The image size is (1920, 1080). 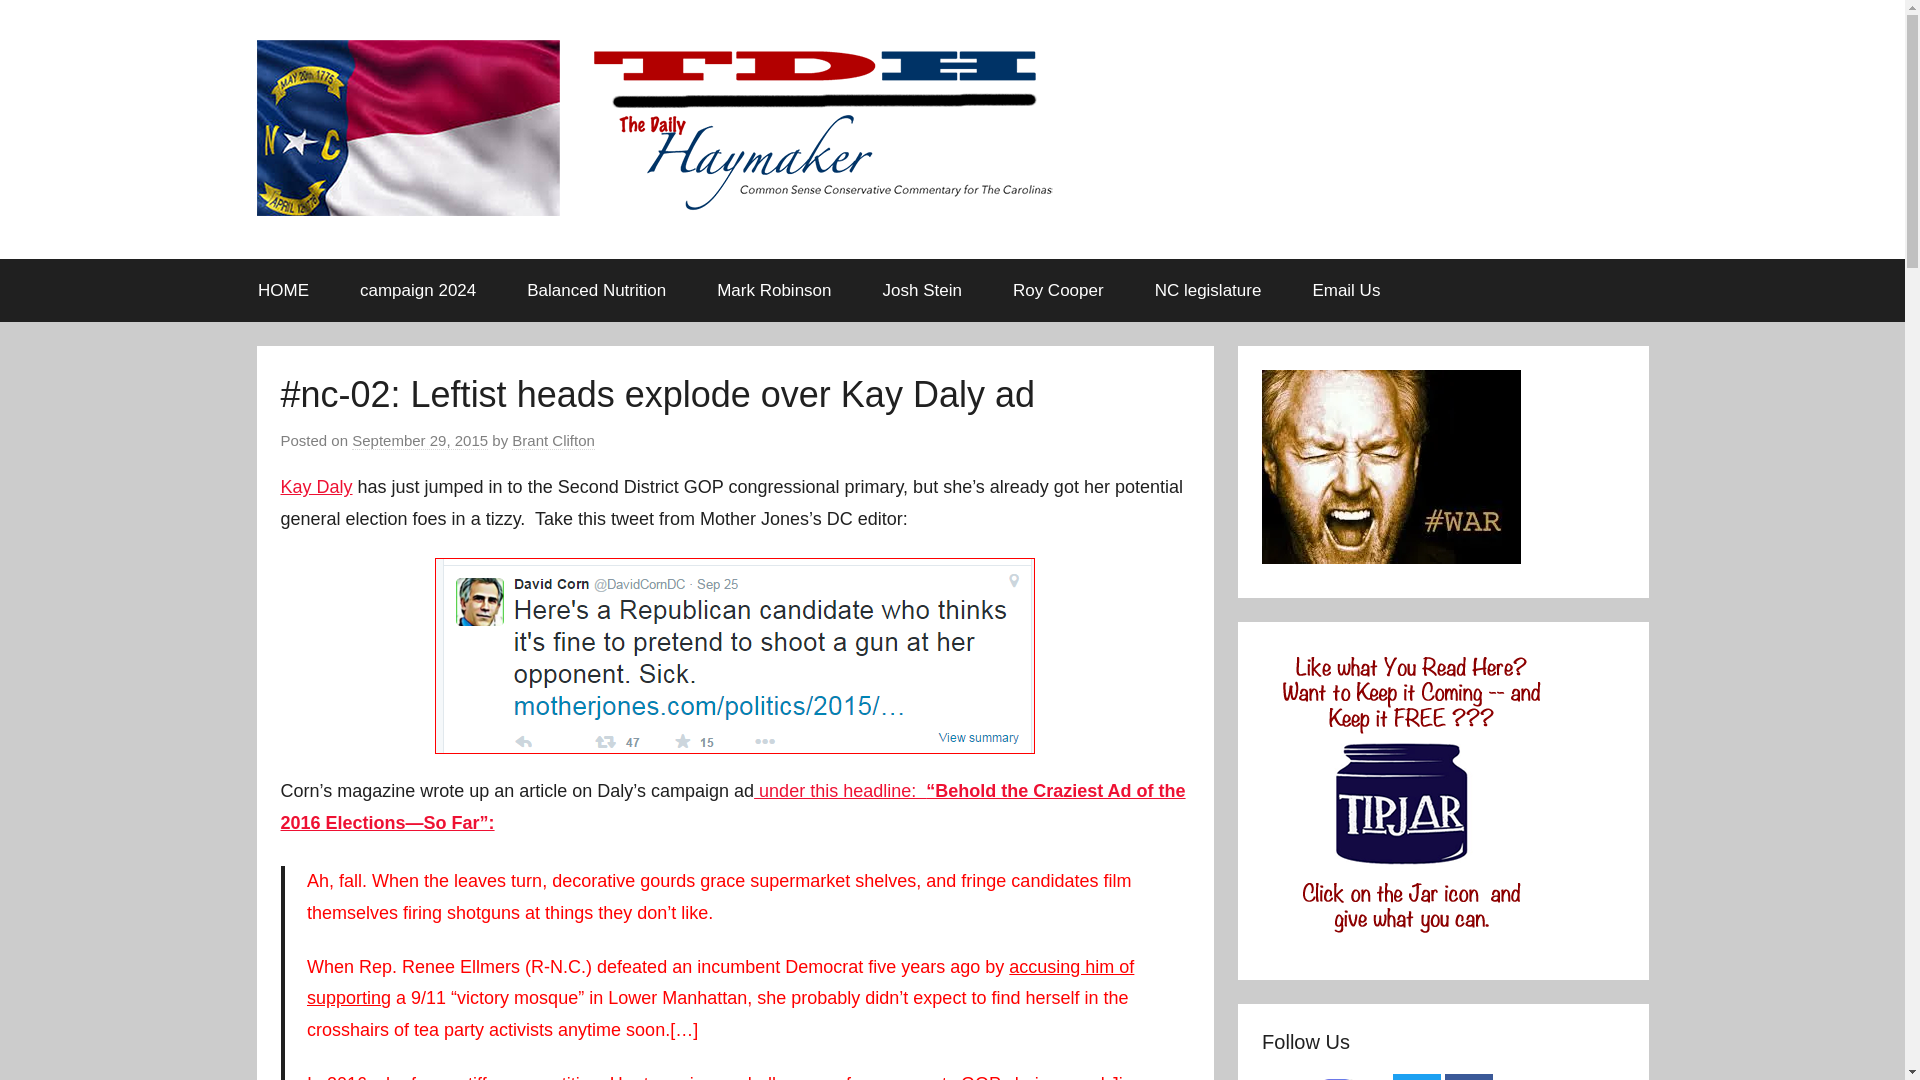 I want to click on Mark Robinson, so click(x=774, y=290).